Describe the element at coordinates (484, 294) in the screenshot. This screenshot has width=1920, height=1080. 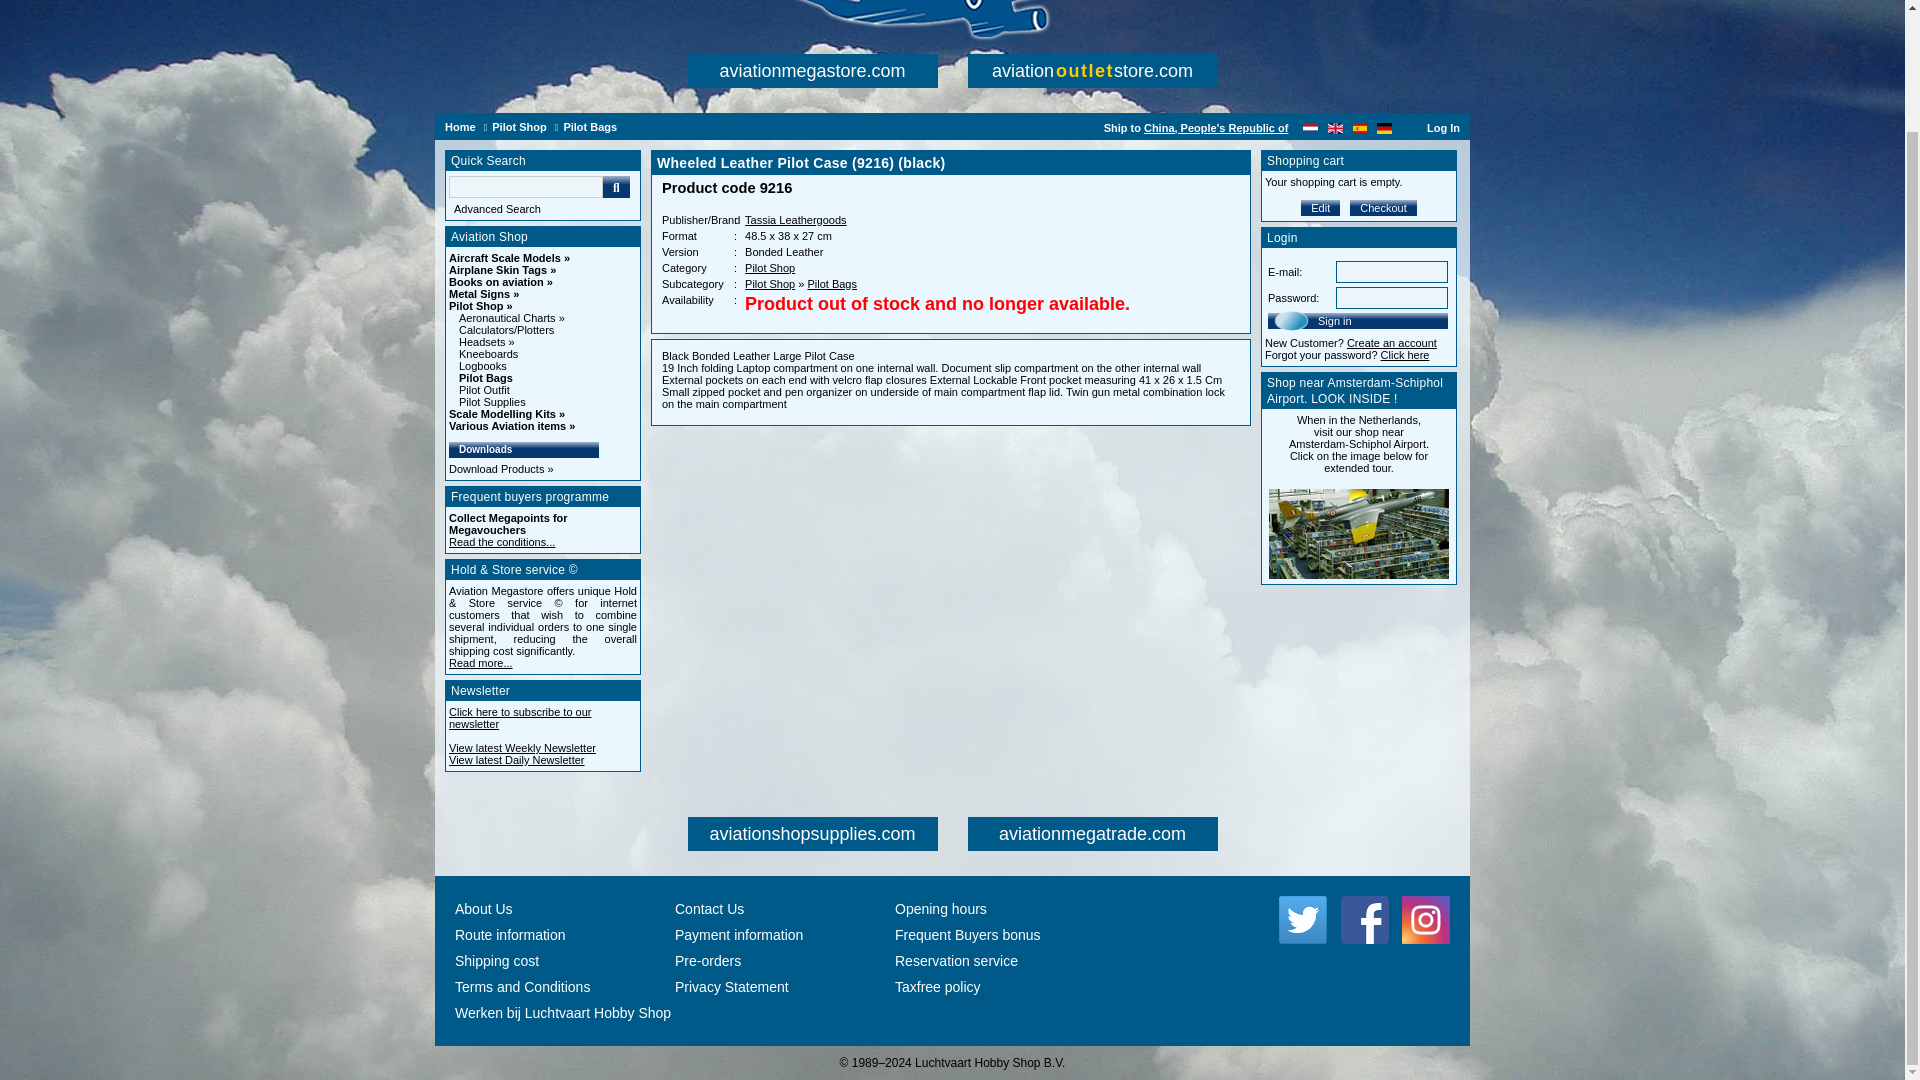
I see `Metal Signs` at that location.